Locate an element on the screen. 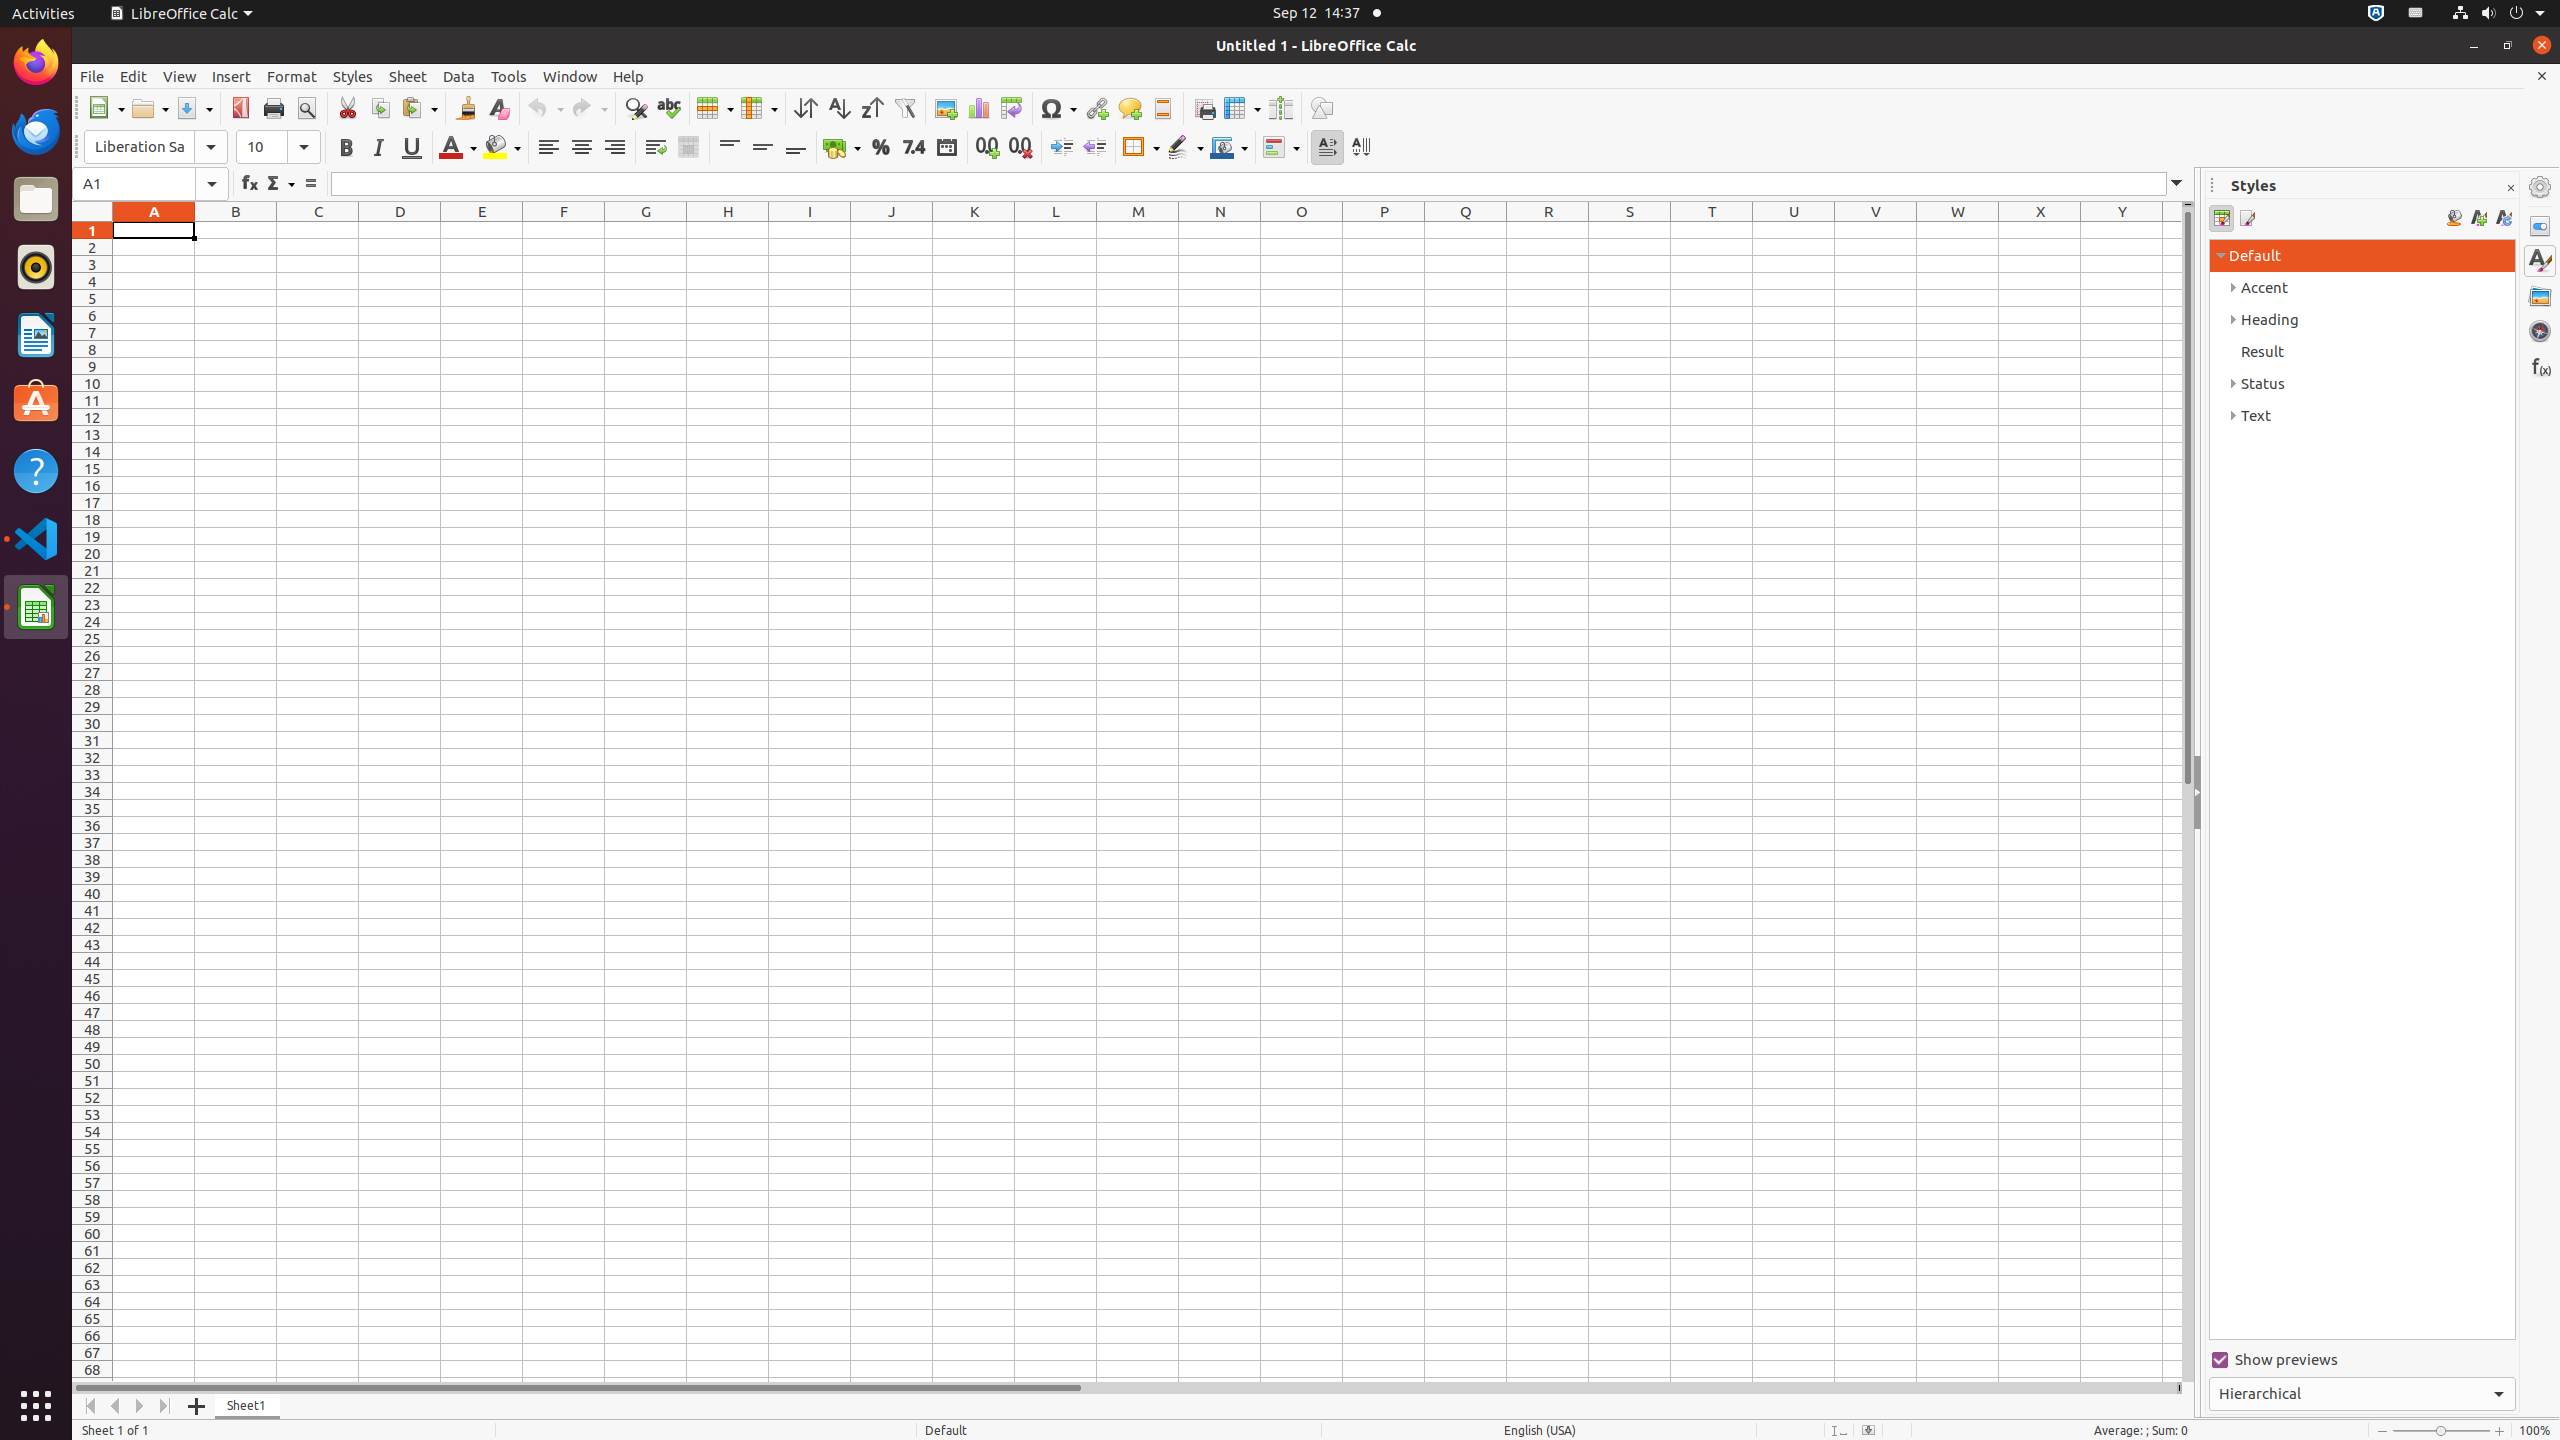 The width and height of the screenshot is (2560, 1440). N1 is located at coordinates (1220, 230).